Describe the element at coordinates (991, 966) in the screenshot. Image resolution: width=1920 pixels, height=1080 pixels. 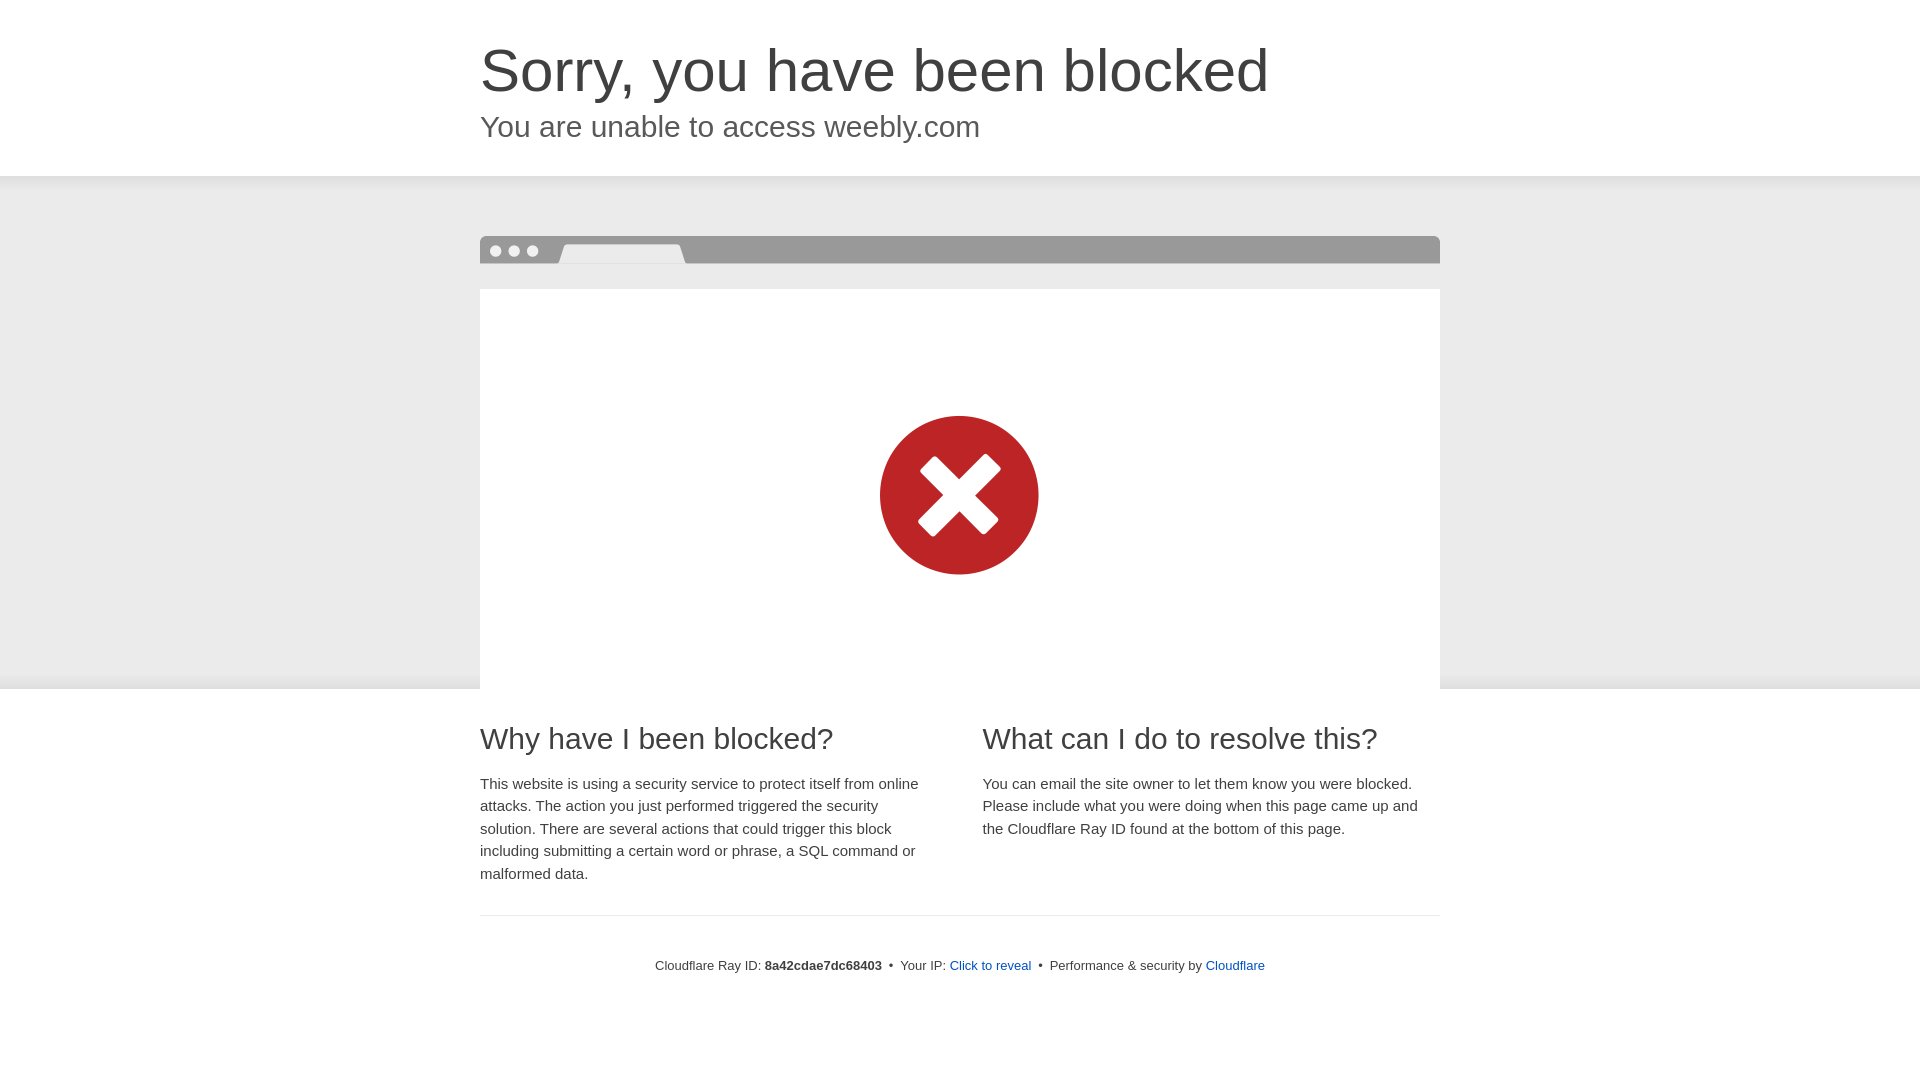
I see `Click to reveal` at that location.